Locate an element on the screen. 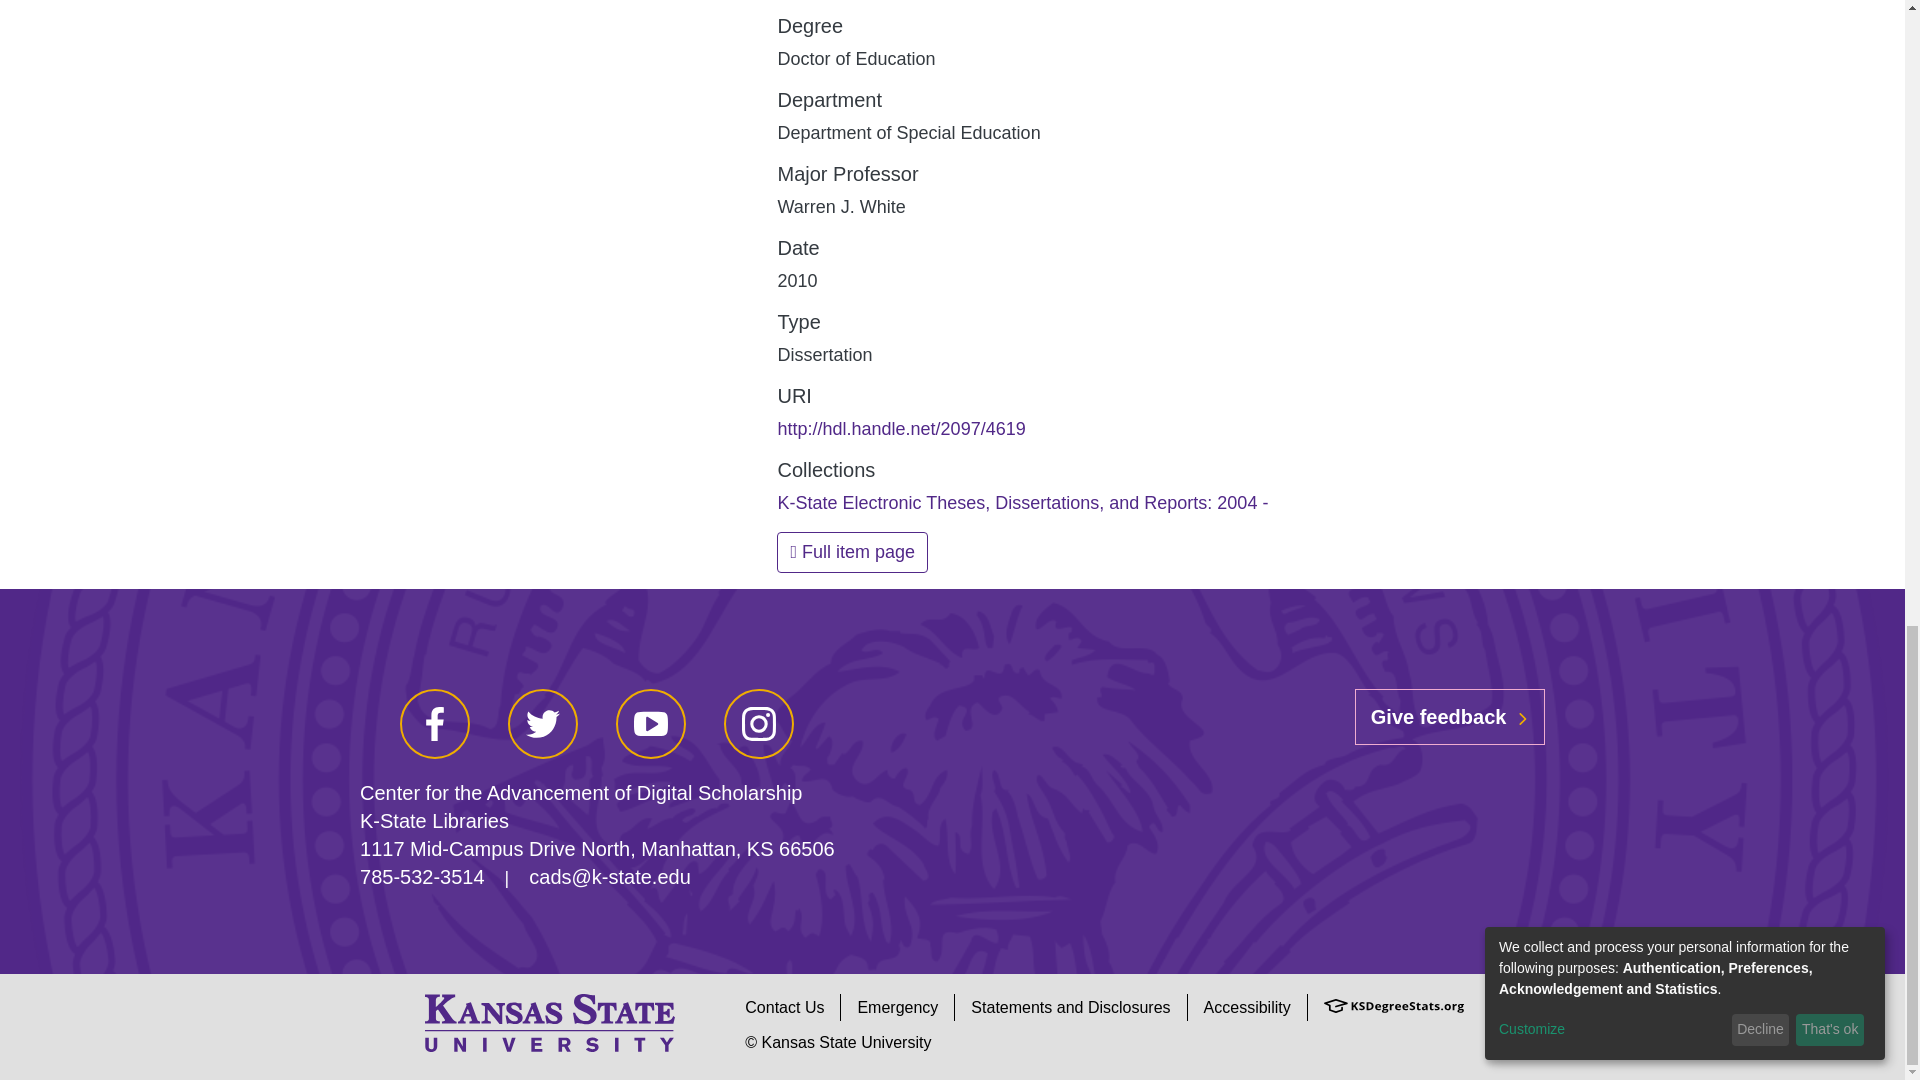 The image size is (1920, 1080). Full item page is located at coordinates (852, 552).